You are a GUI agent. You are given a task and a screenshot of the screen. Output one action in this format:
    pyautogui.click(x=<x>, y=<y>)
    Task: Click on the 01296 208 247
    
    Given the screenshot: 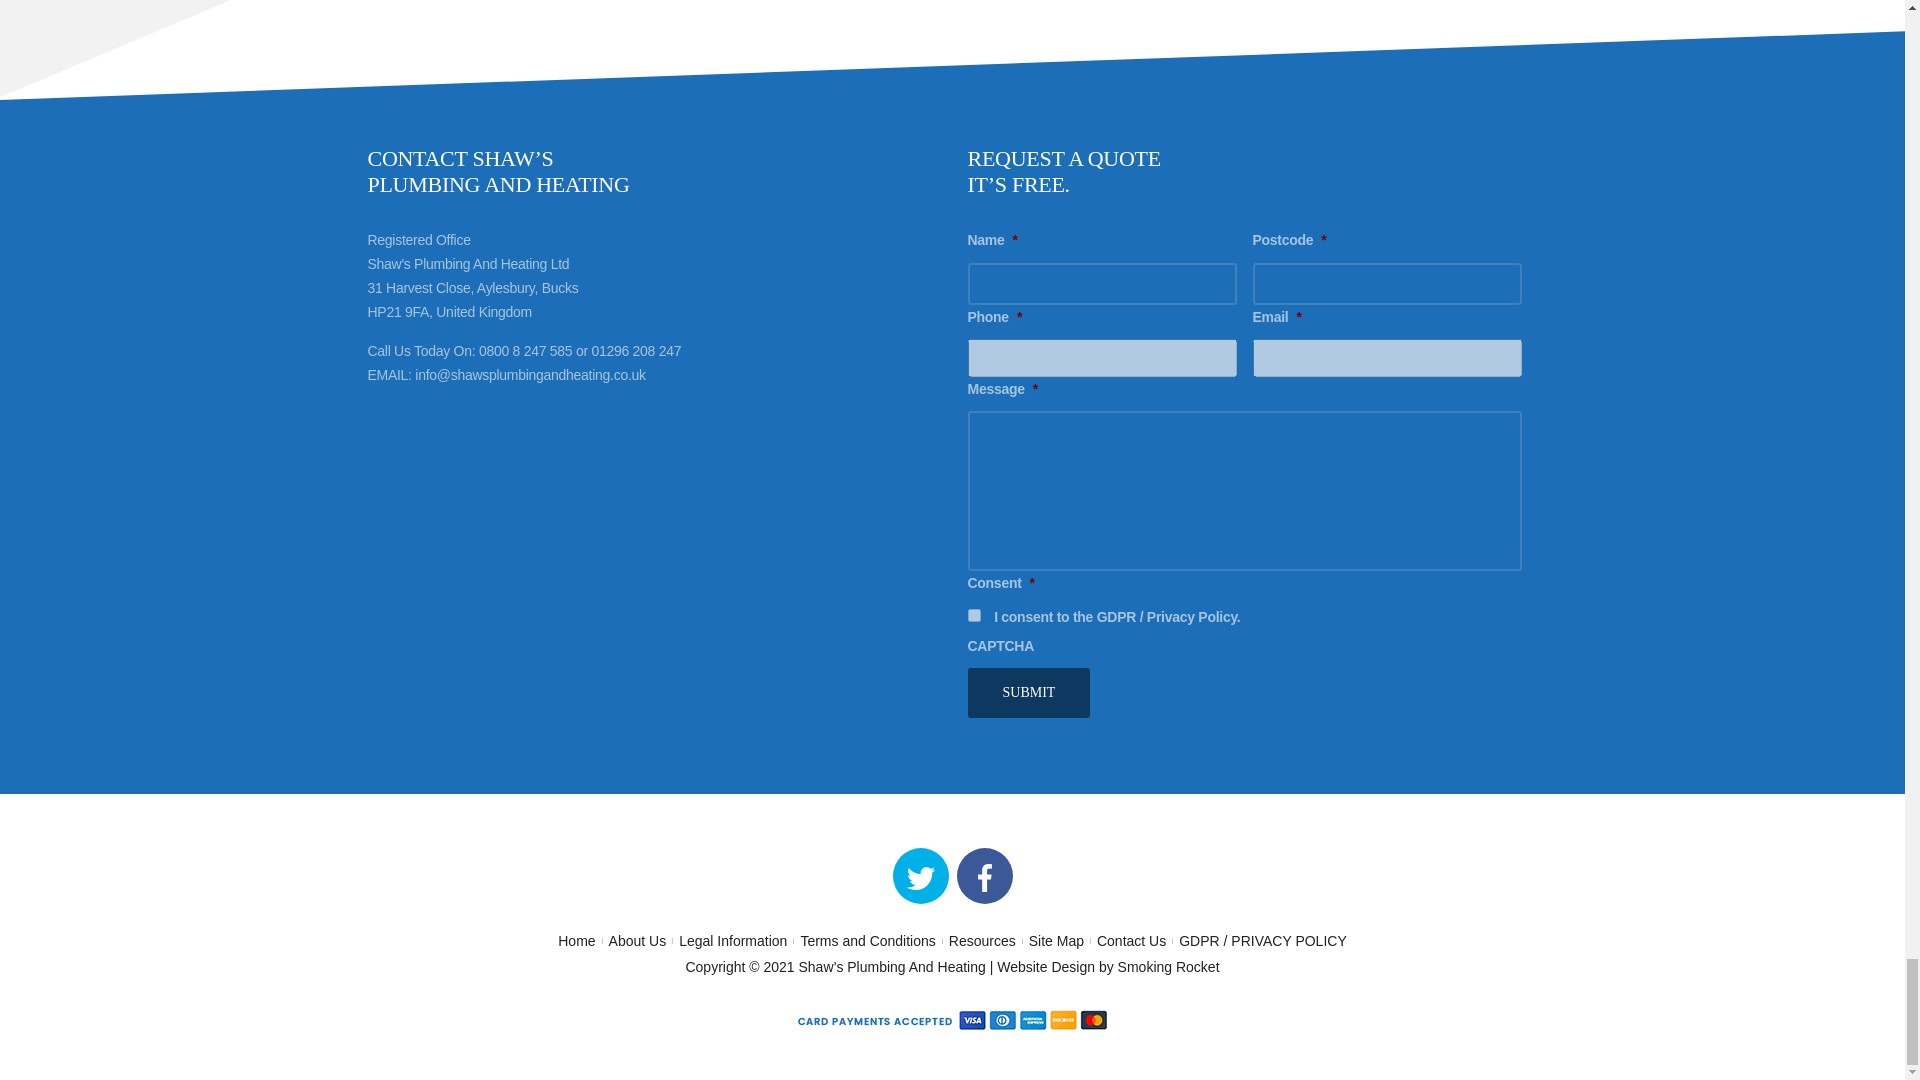 What is the action you would take?
    pyautogui.click(x=1009, y=3)
    